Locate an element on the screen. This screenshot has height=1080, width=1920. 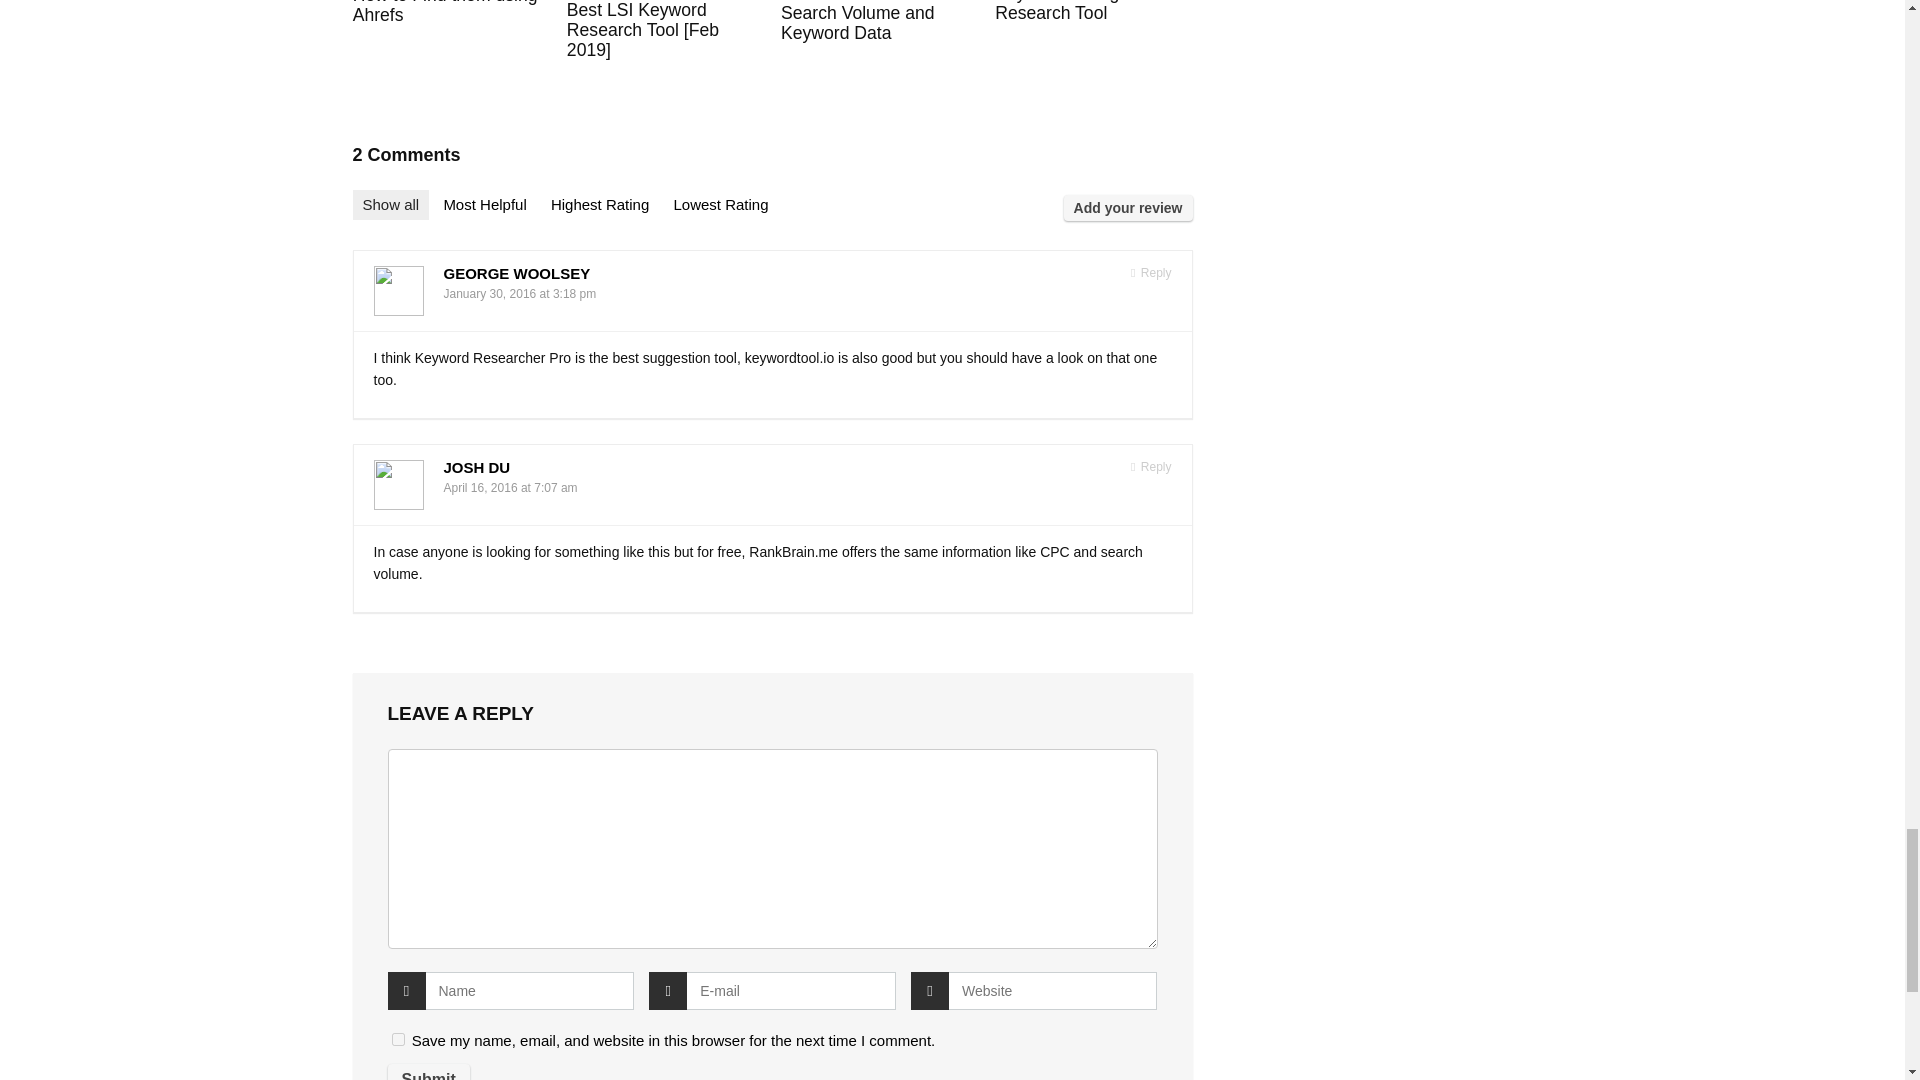
Submit is located at coordinates (428, 1072).